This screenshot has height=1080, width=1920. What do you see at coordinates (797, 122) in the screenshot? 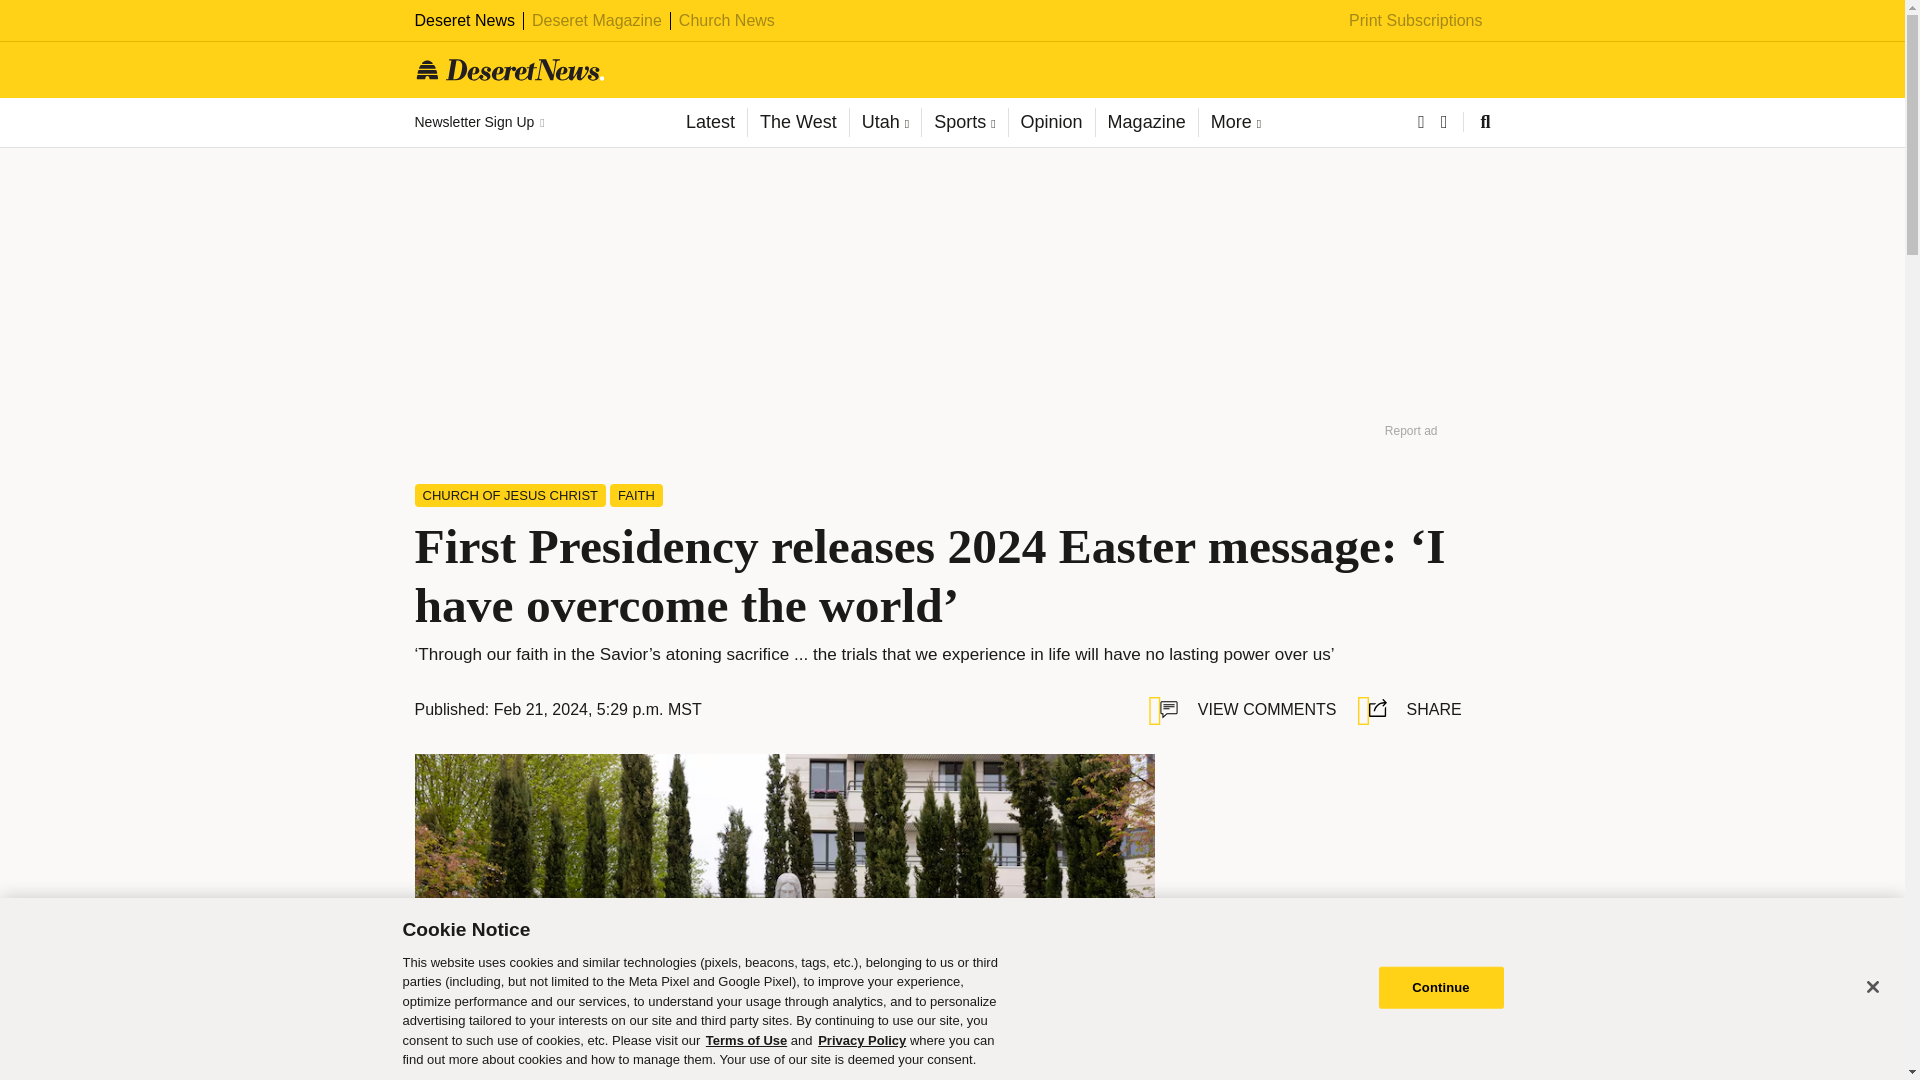
I see `The West` at bounding box center [797, 122].